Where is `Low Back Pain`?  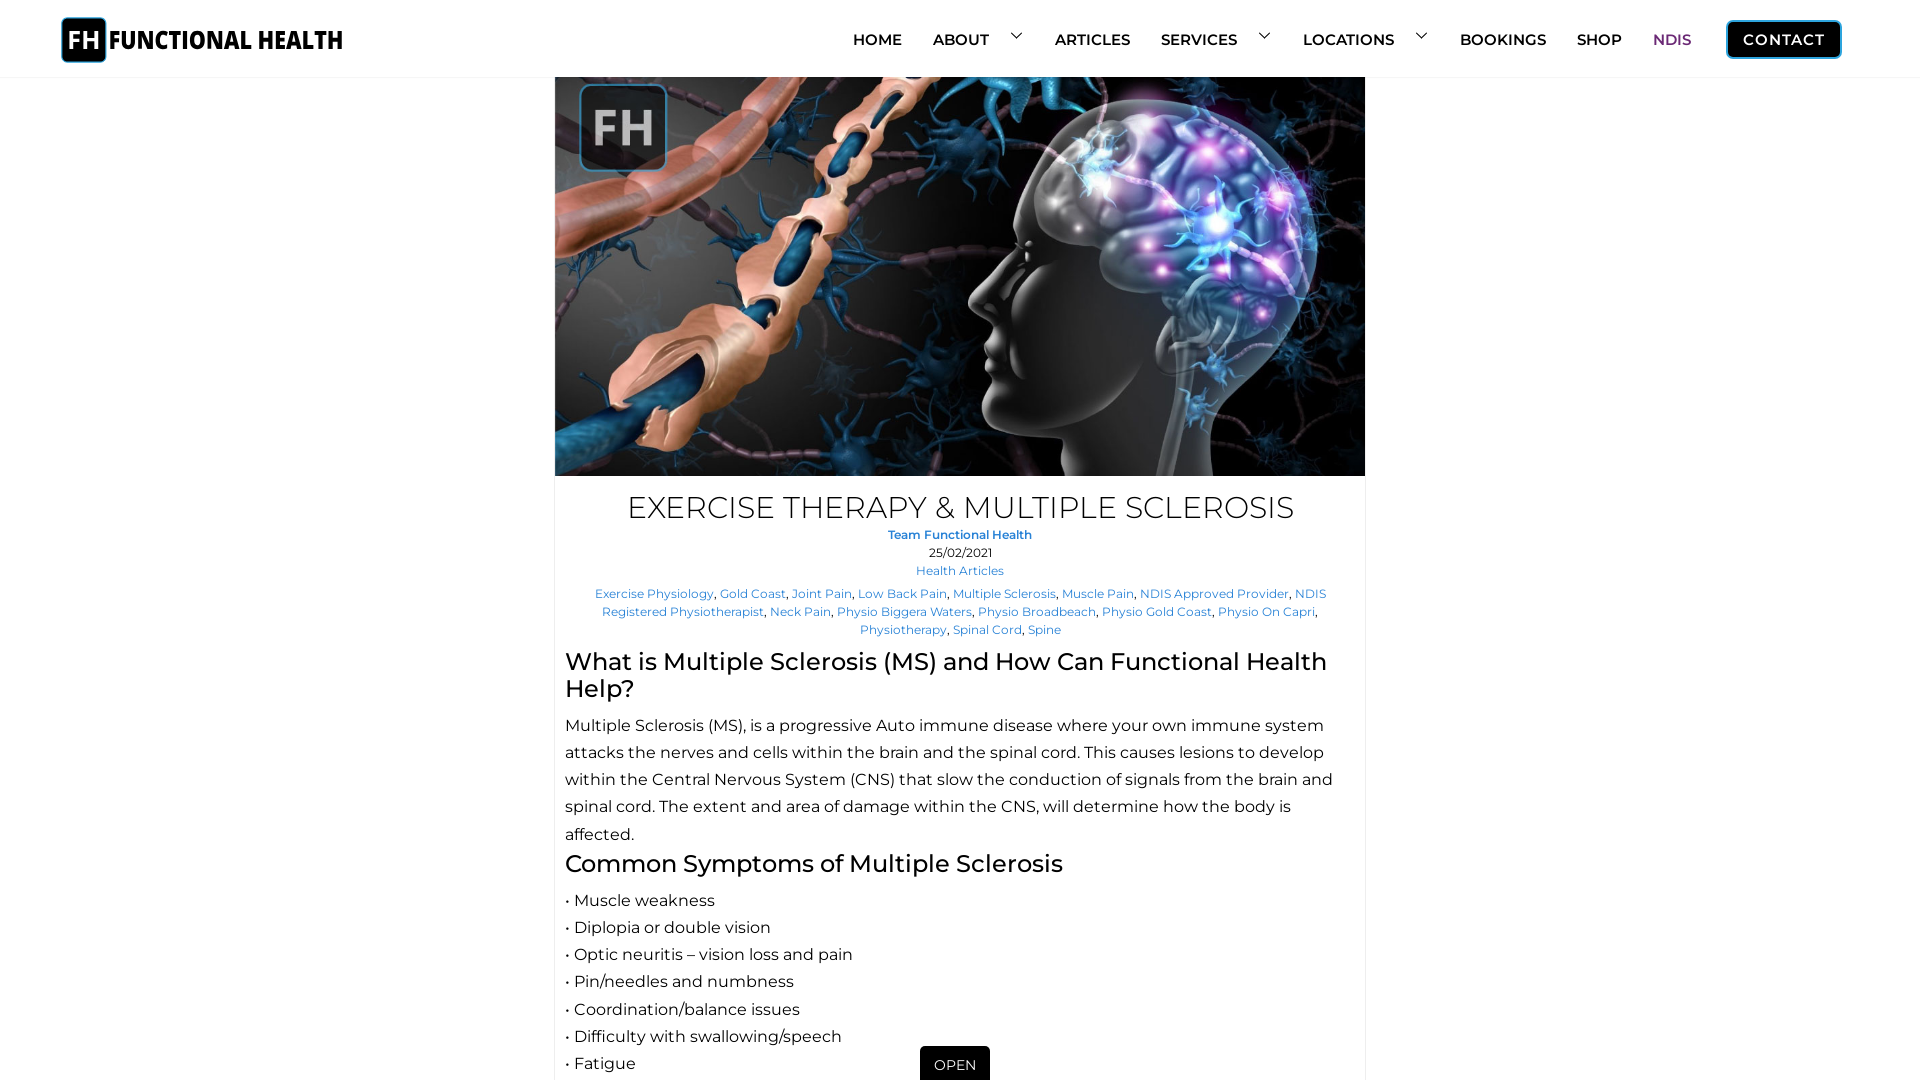 Low Back Pain is located at coordinates (902, 594).